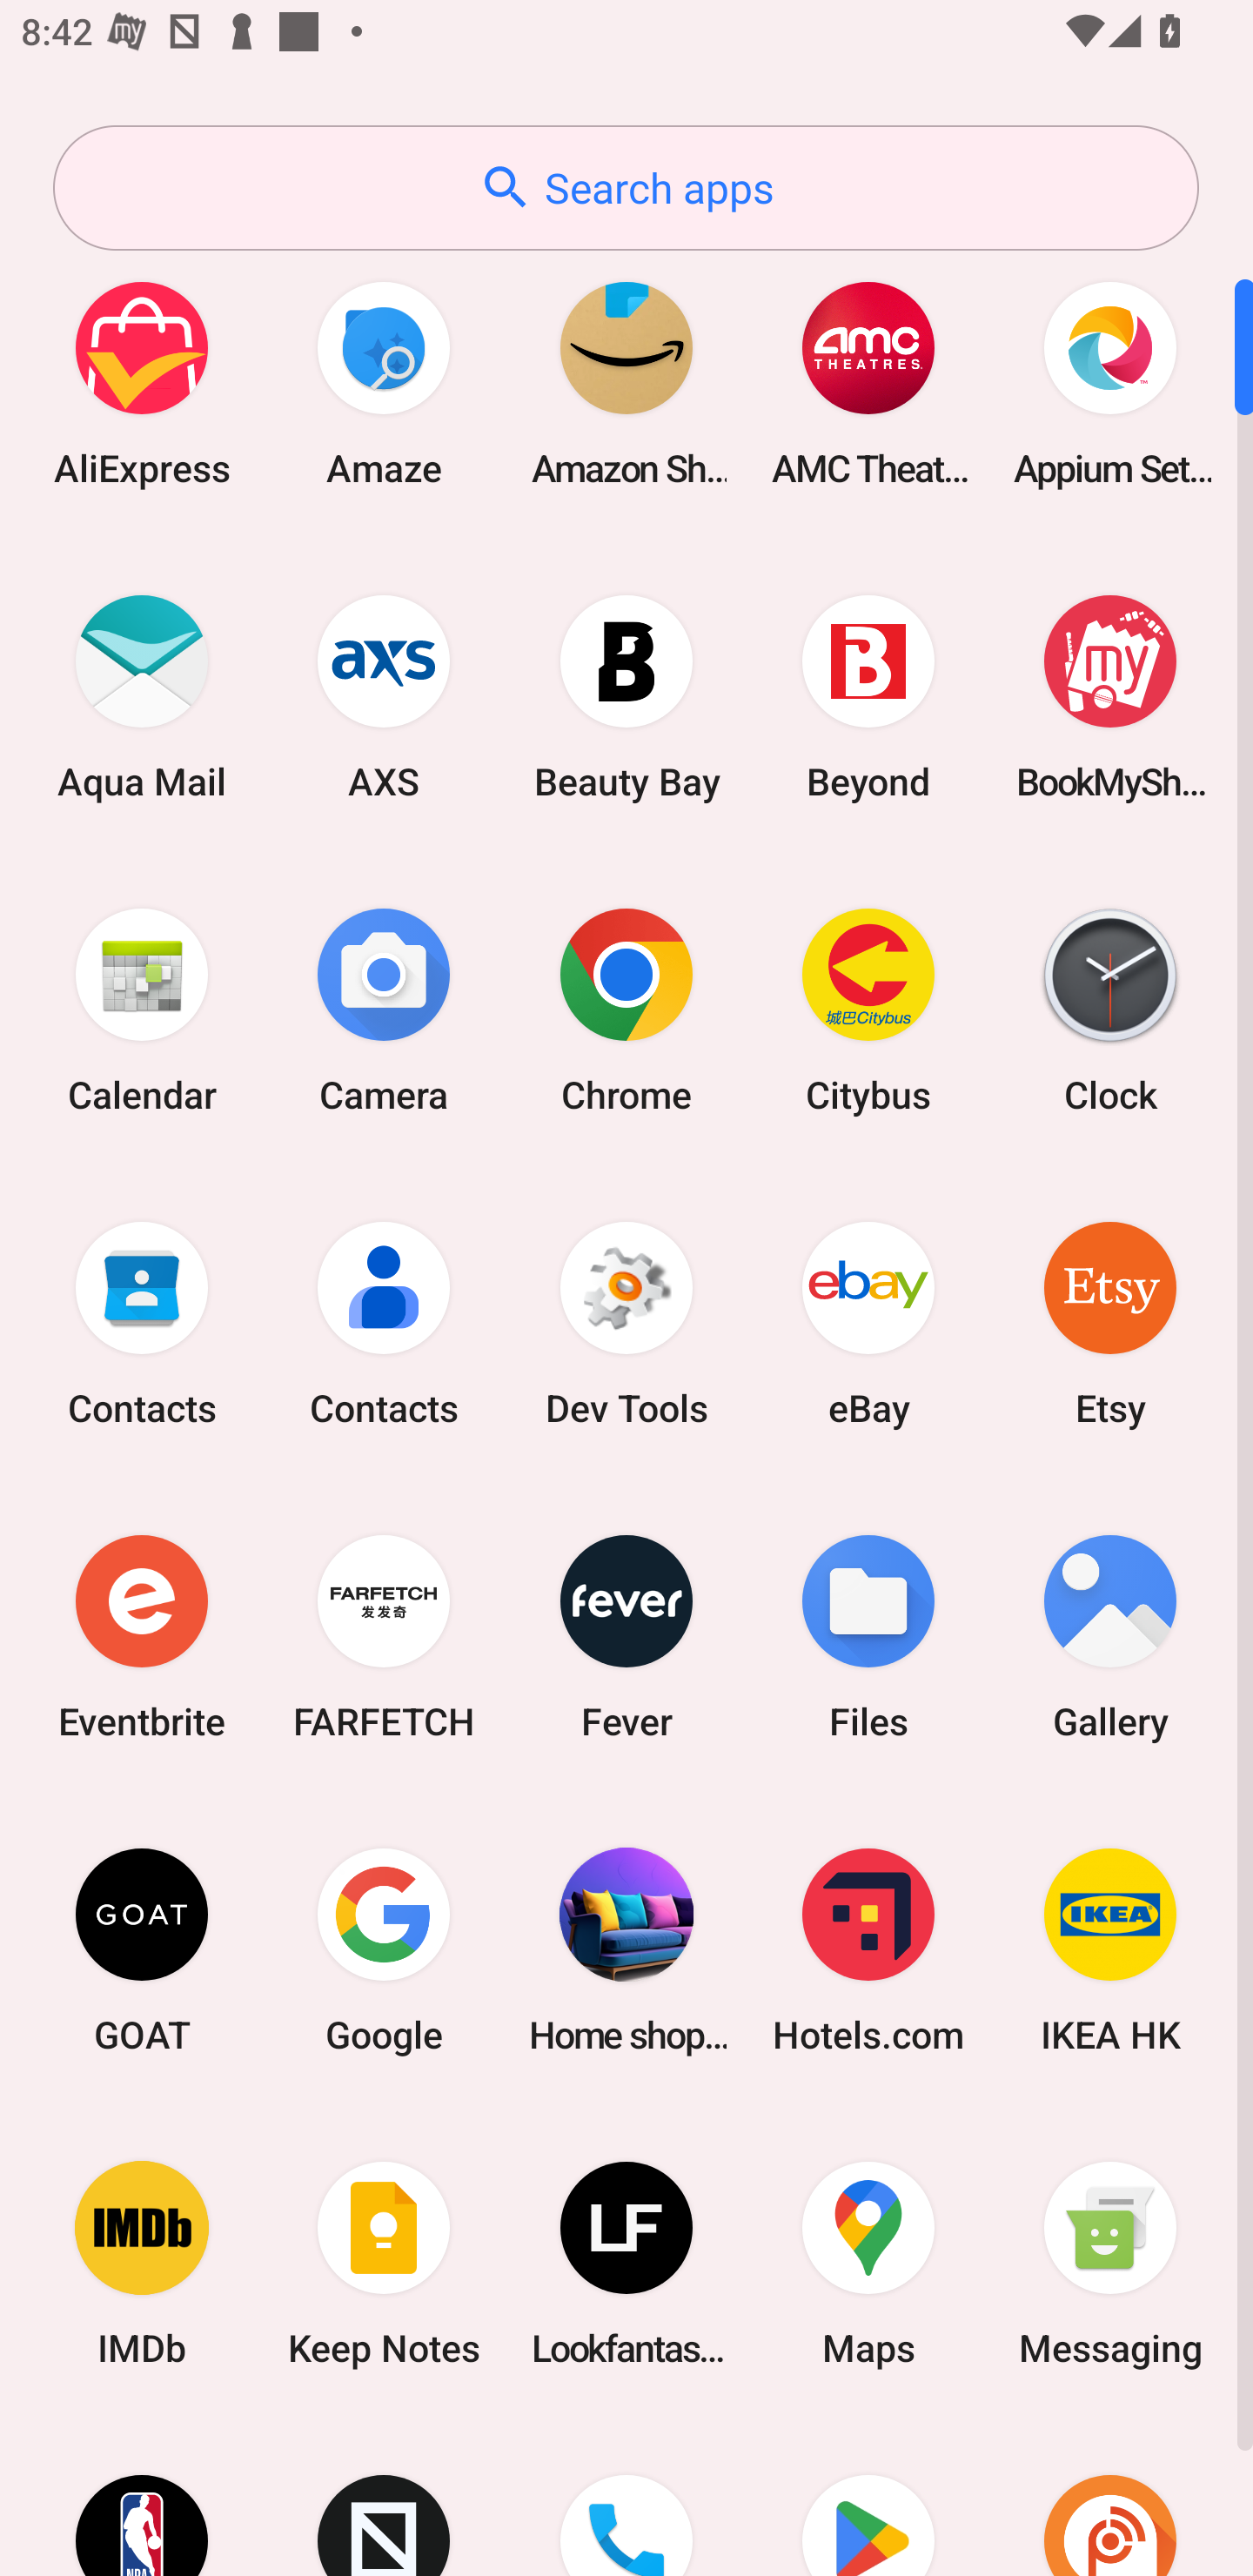  What do you see at coordinates (626, 2264) in the screenshot?
I see `Lookfantastic` at bounding box center [626, 2264].